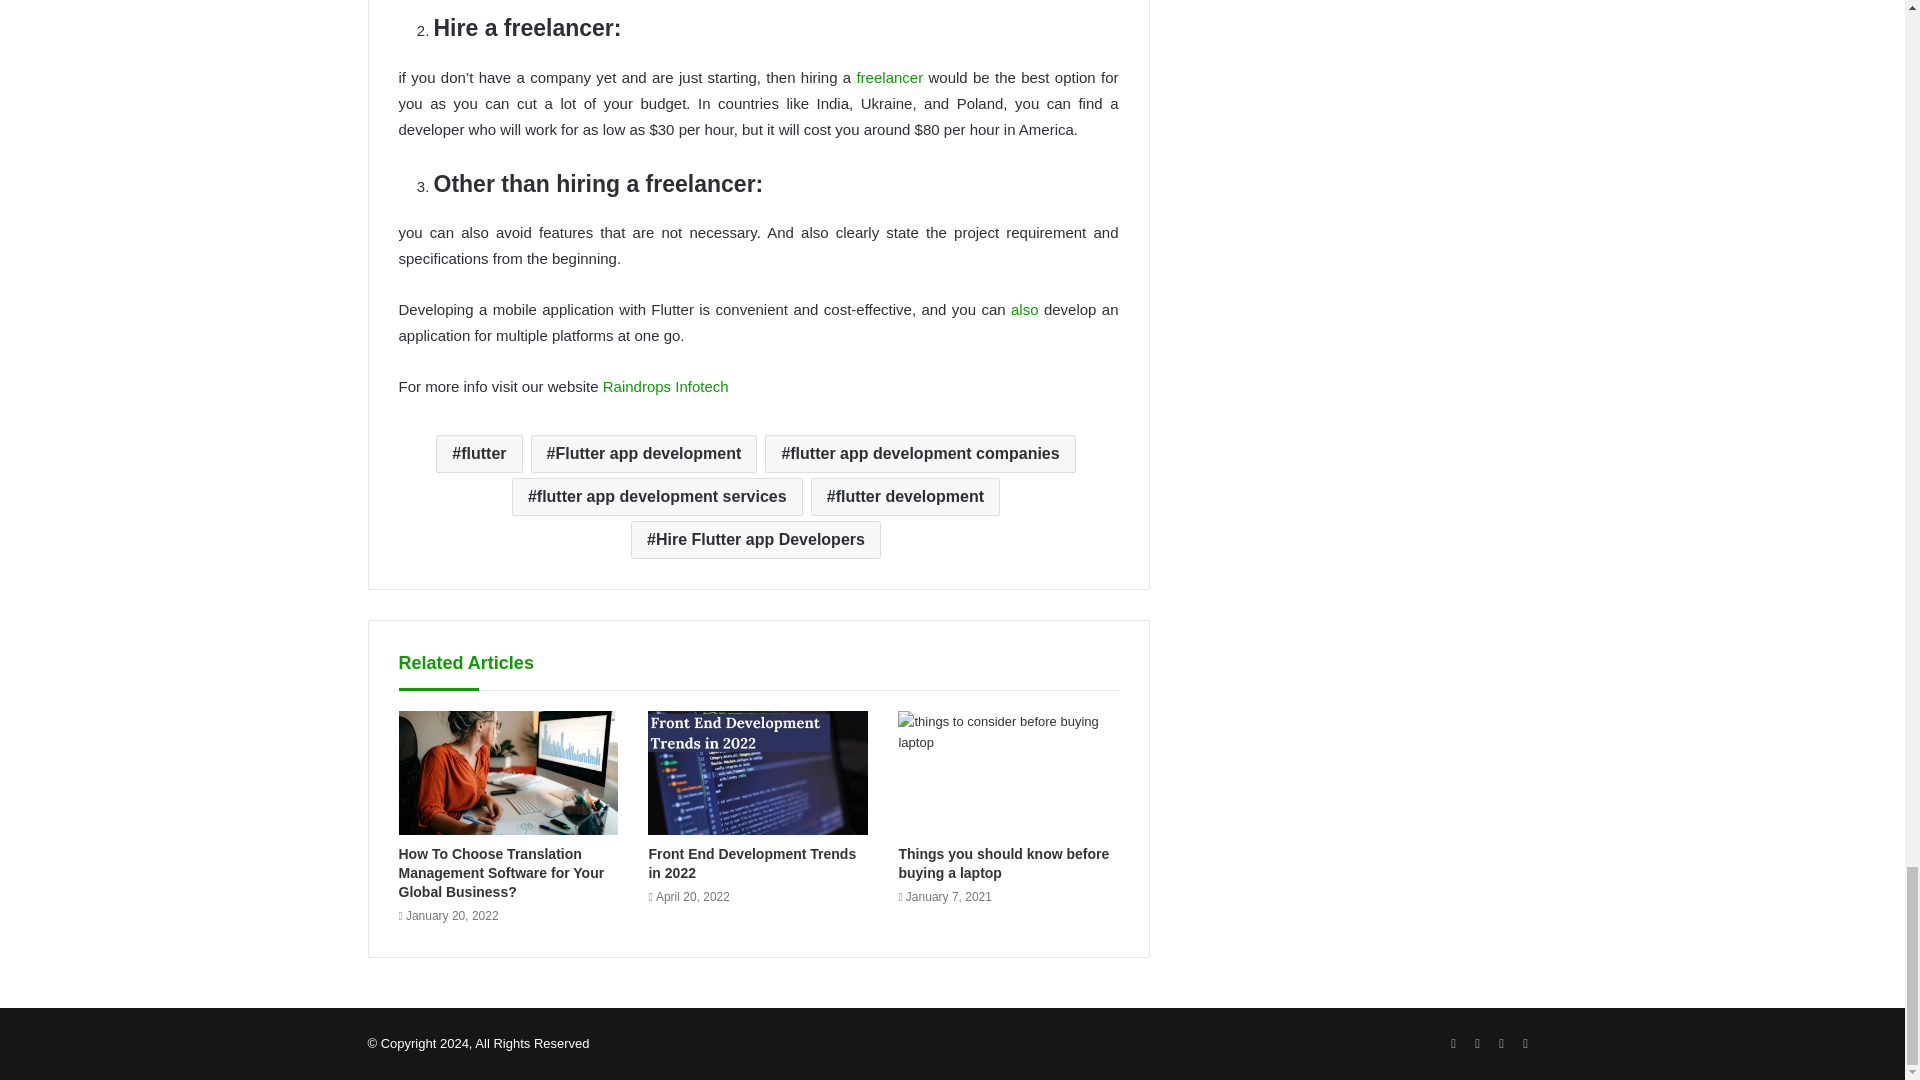 The image size is (1920, 1080). What do you see at coordinates (756, 540) in the screenshot?
I see `Hire Flutter app Developers` at bounding box center [756, 540].